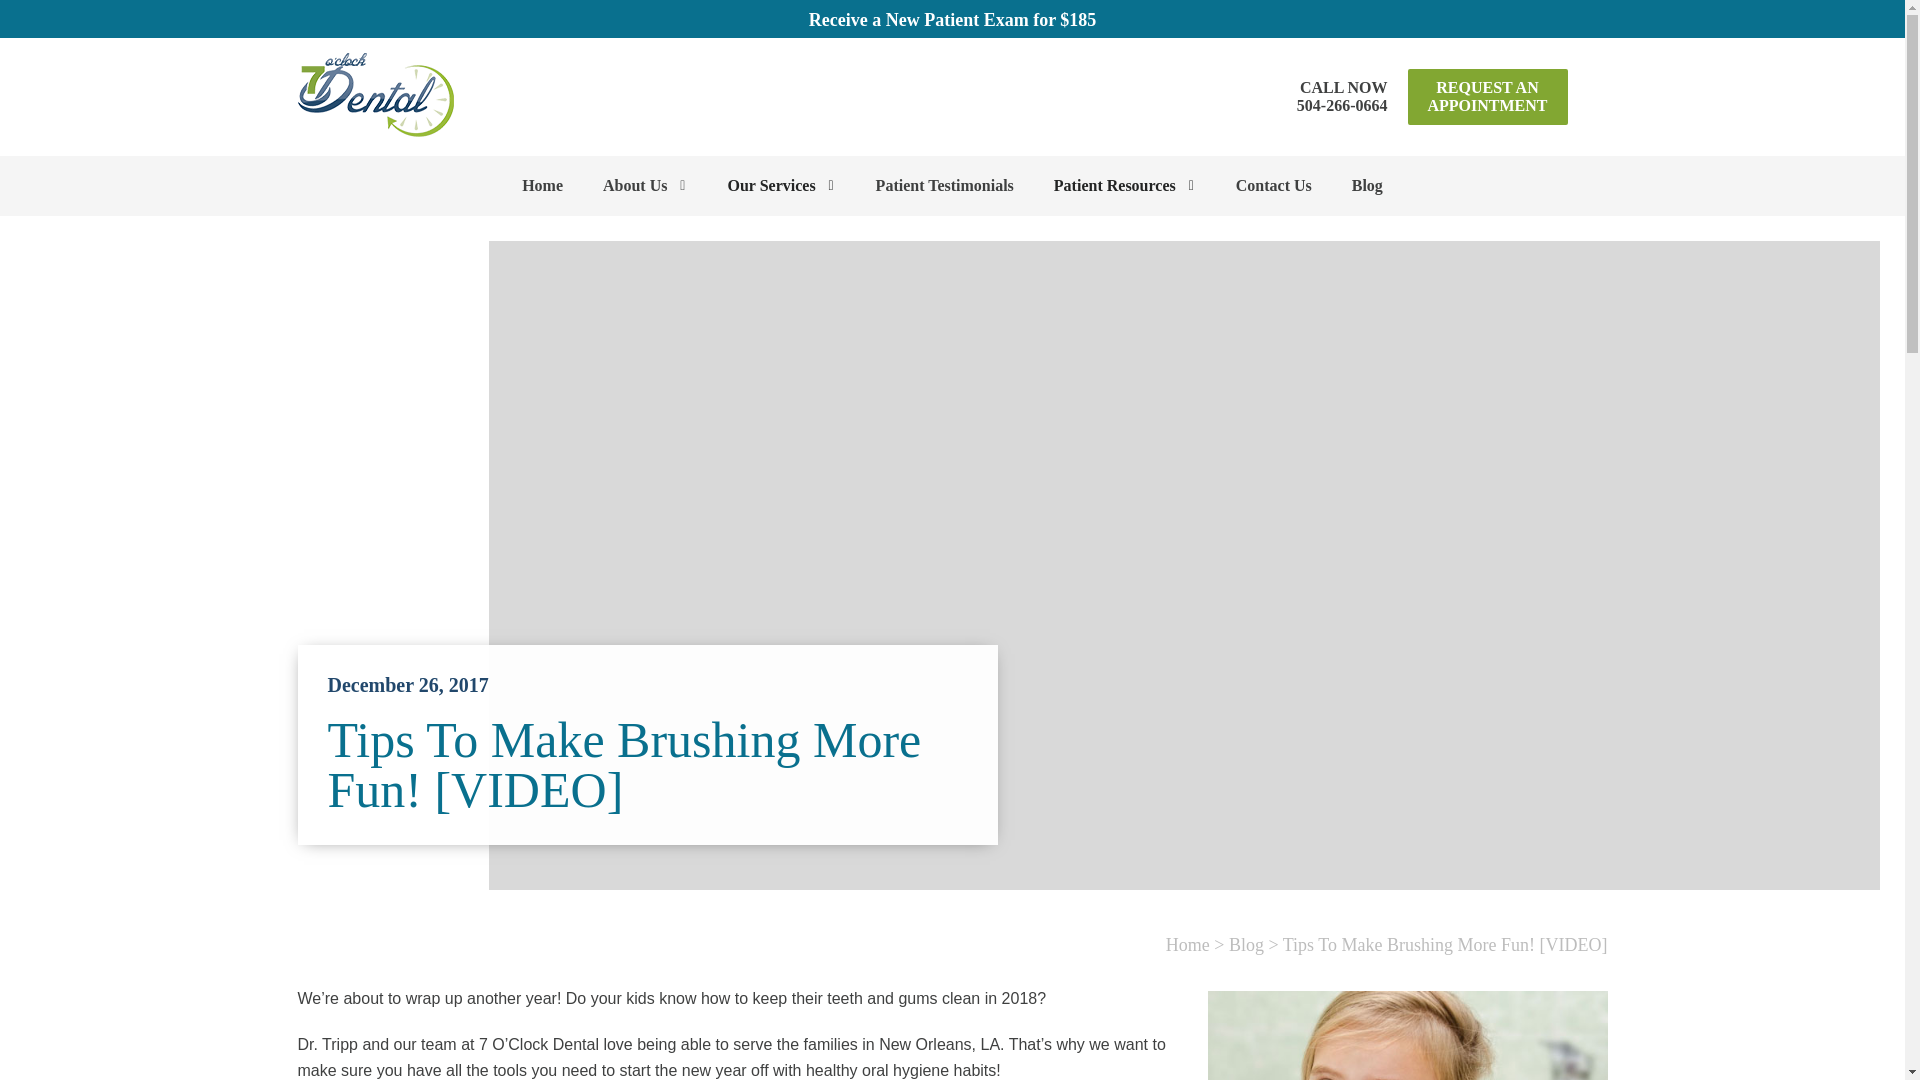  What do you see at coordinates (1342, 96) in the screenshot?
I see `About Us` at bounding box center [1342, 96].